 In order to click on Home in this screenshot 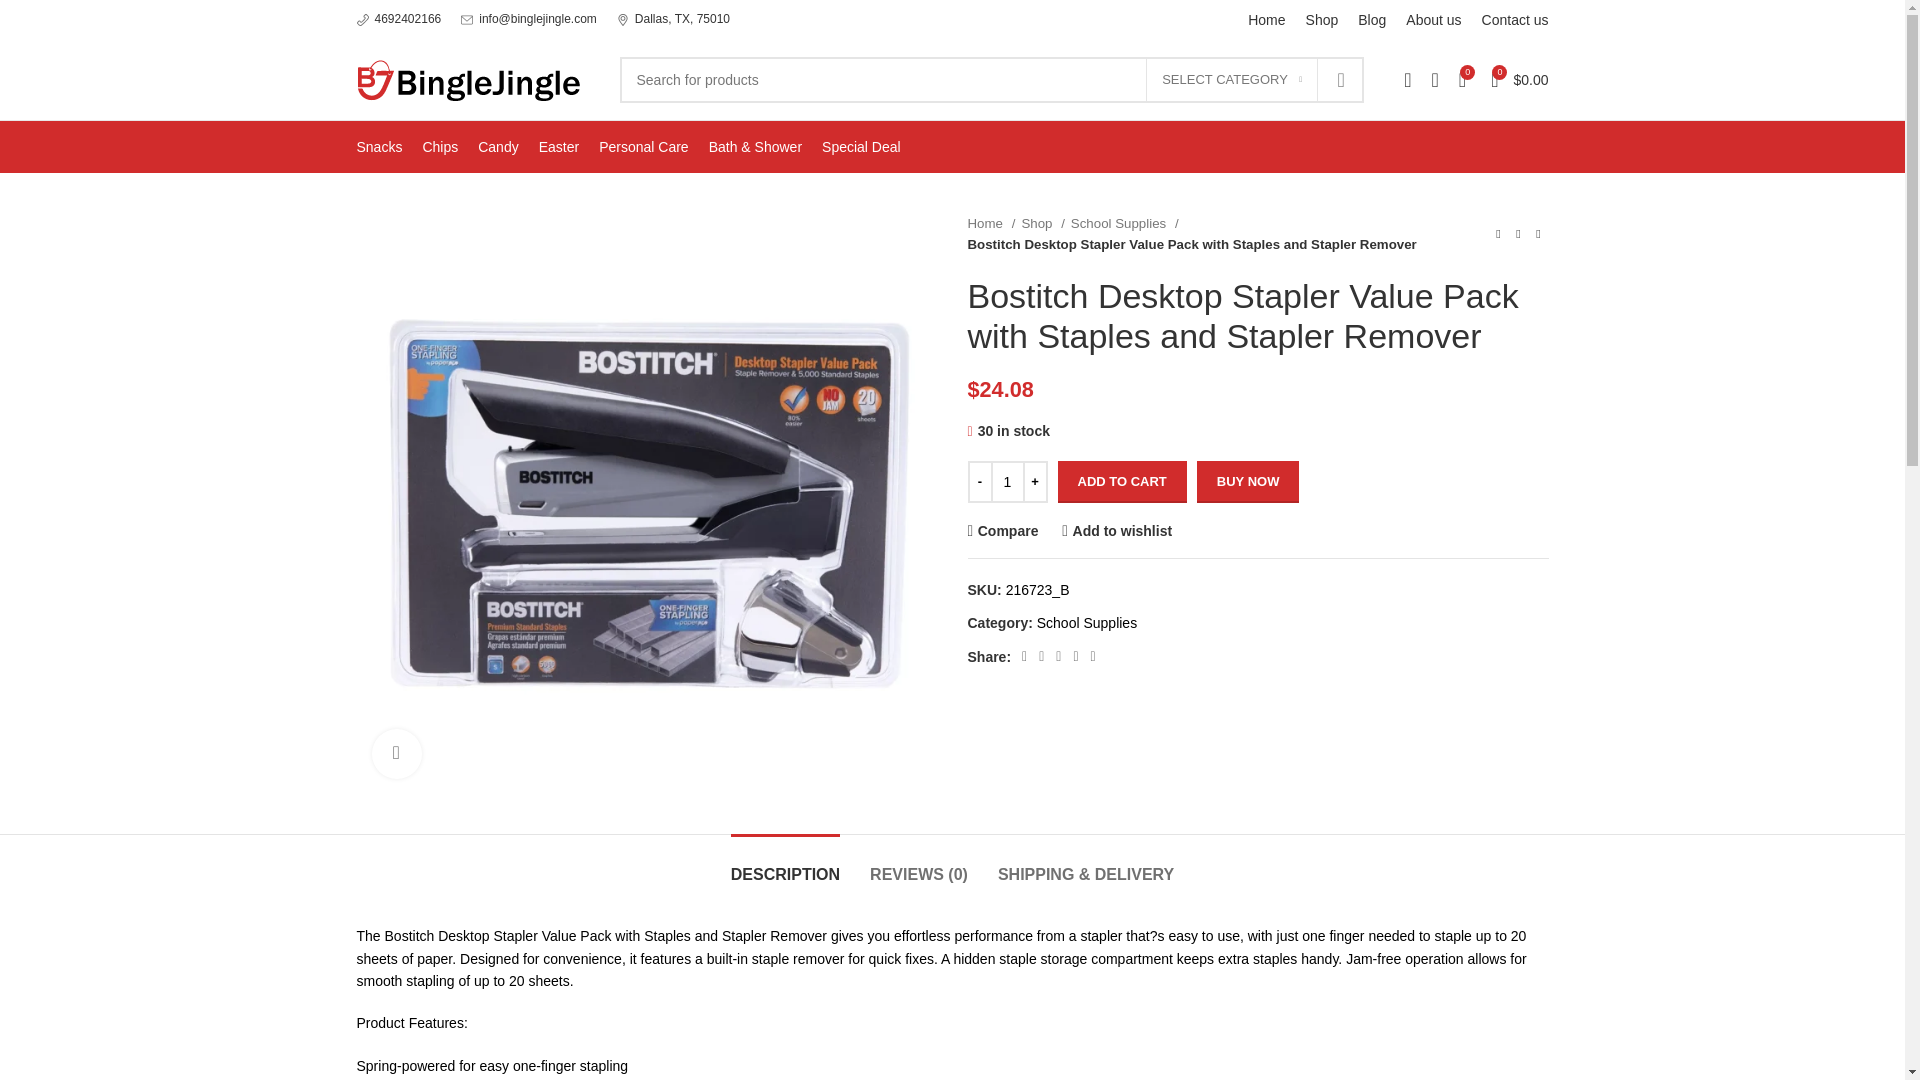, I will do `click(1266, 20)`.